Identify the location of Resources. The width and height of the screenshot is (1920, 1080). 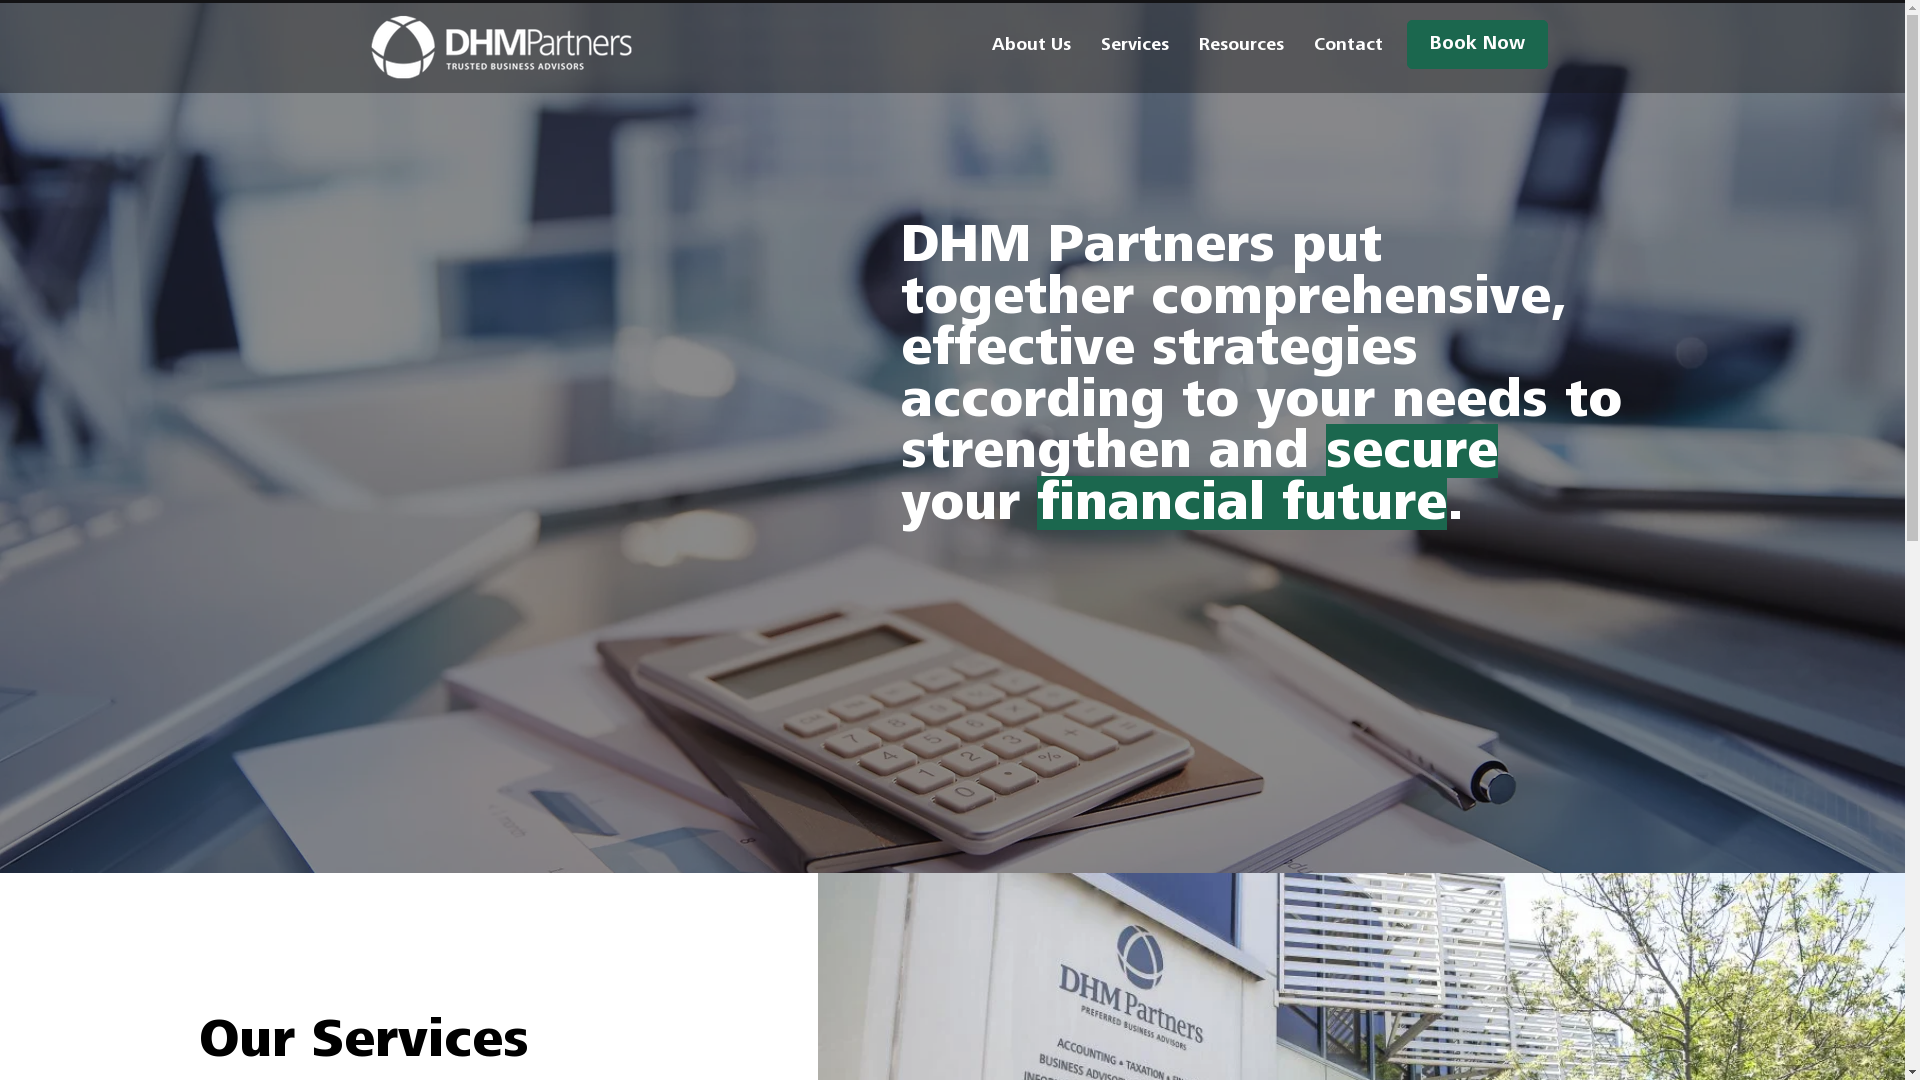
(1242, 45).